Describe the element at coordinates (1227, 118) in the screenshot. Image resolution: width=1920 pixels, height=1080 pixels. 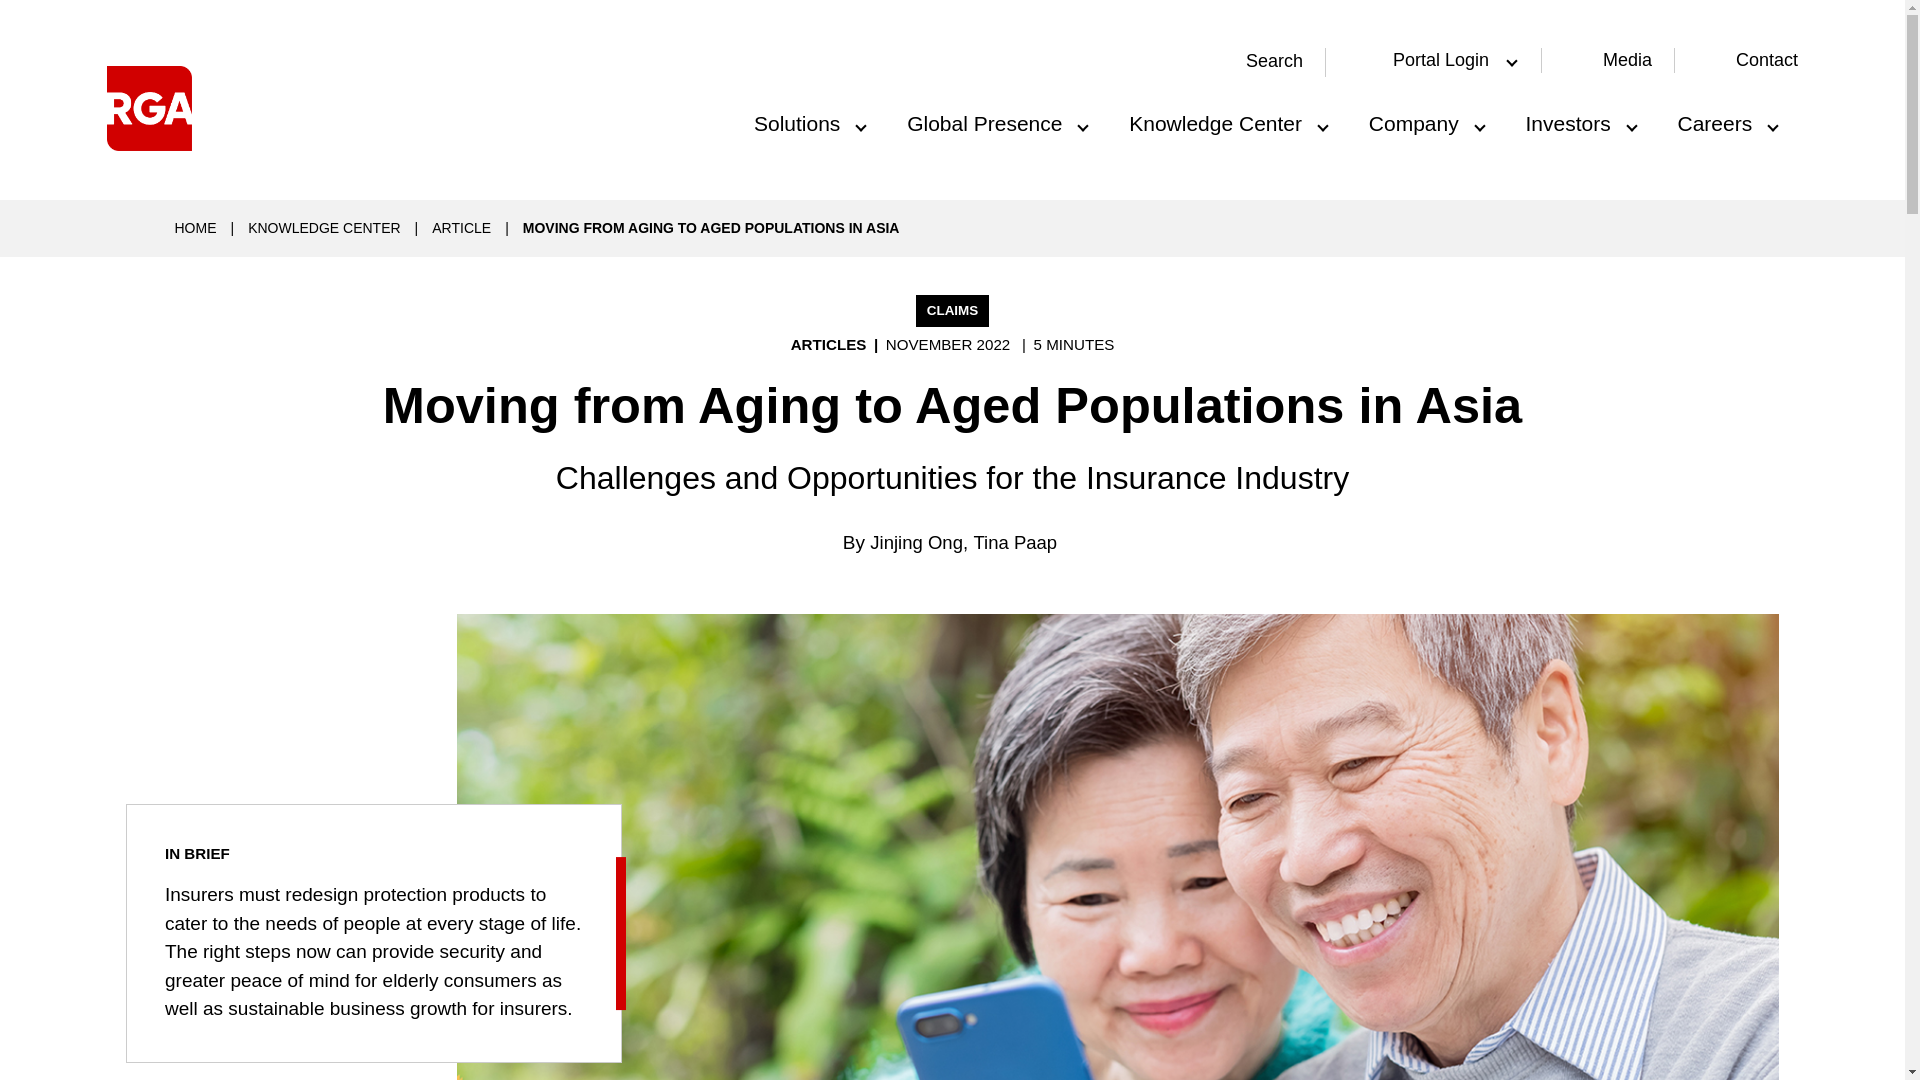
I see `Knowledge Center` at that location.